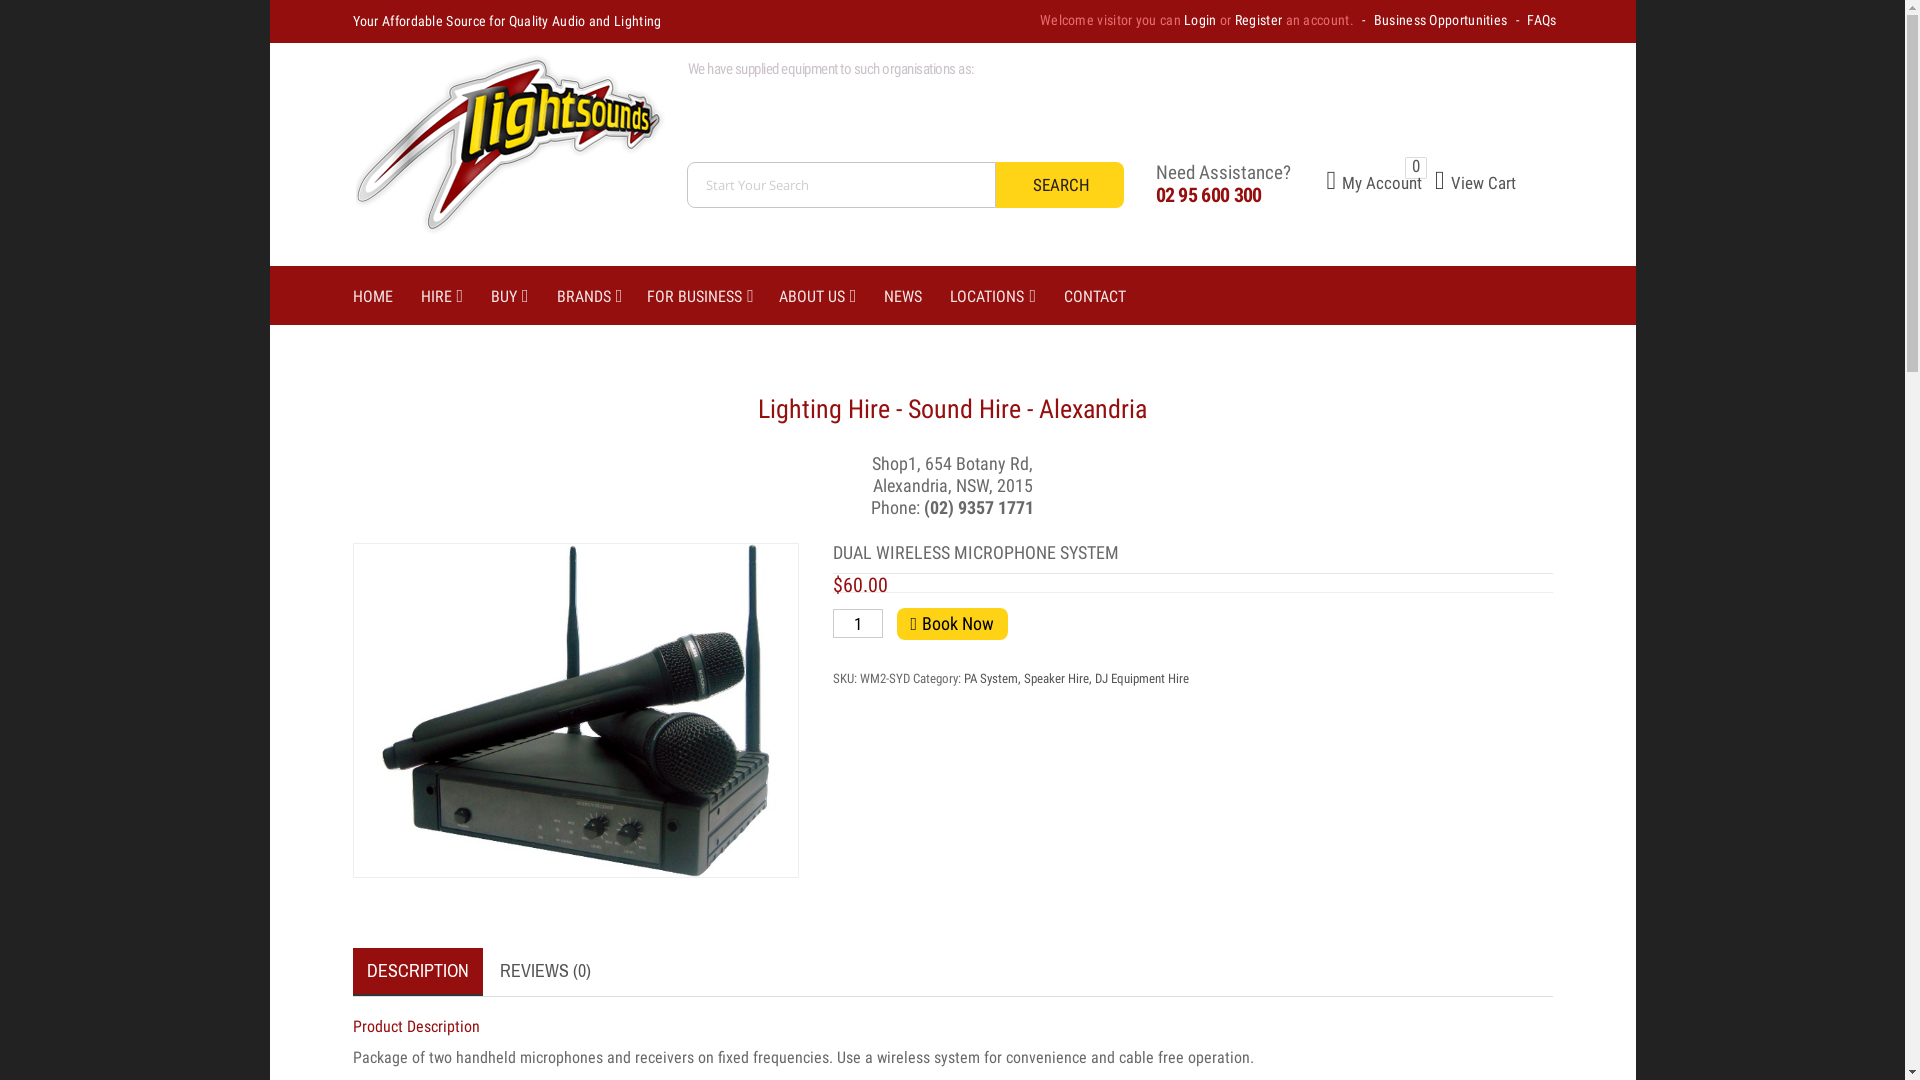 This screenshot has height=1080, width=1920. I want to click on Lightsounds, so click(502, 154).